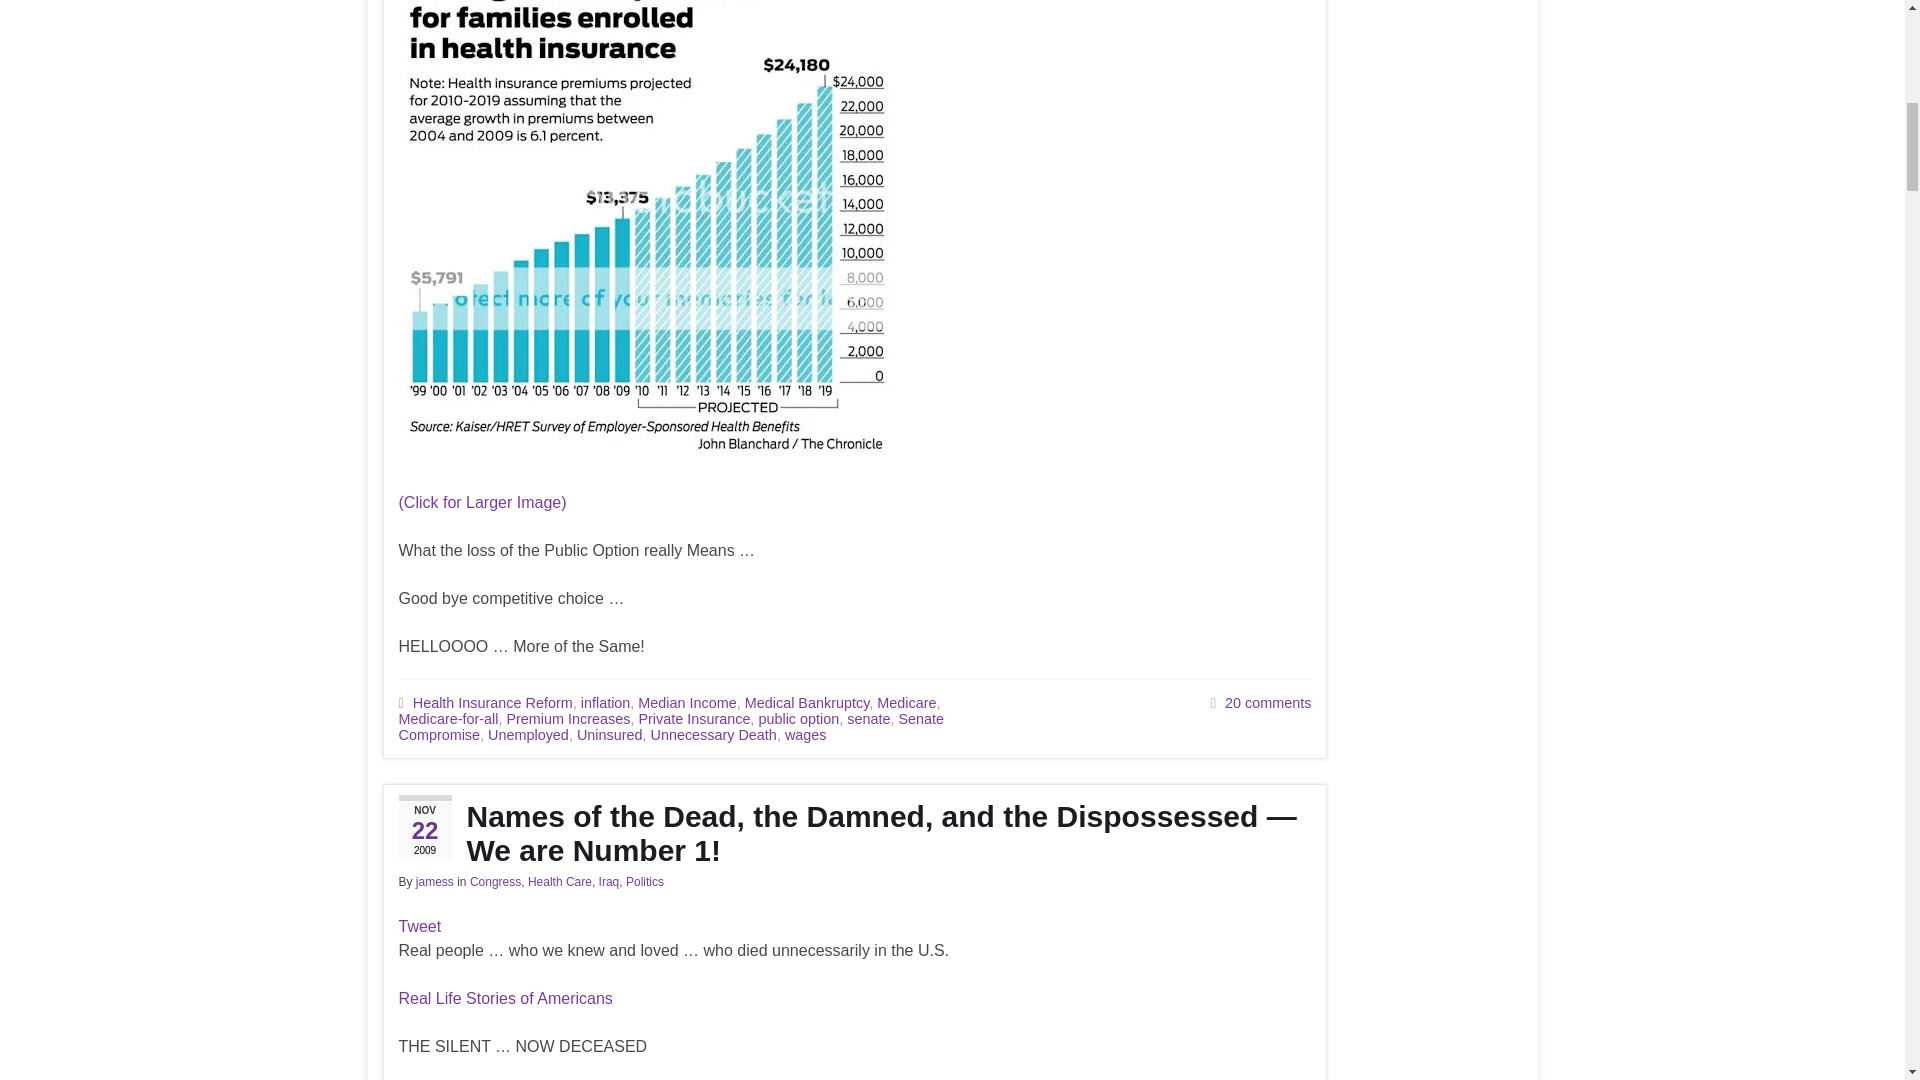  What do you see at coordinates (868, 718) in the screenshot?
I see `senate` at bounding box center [868, 718].